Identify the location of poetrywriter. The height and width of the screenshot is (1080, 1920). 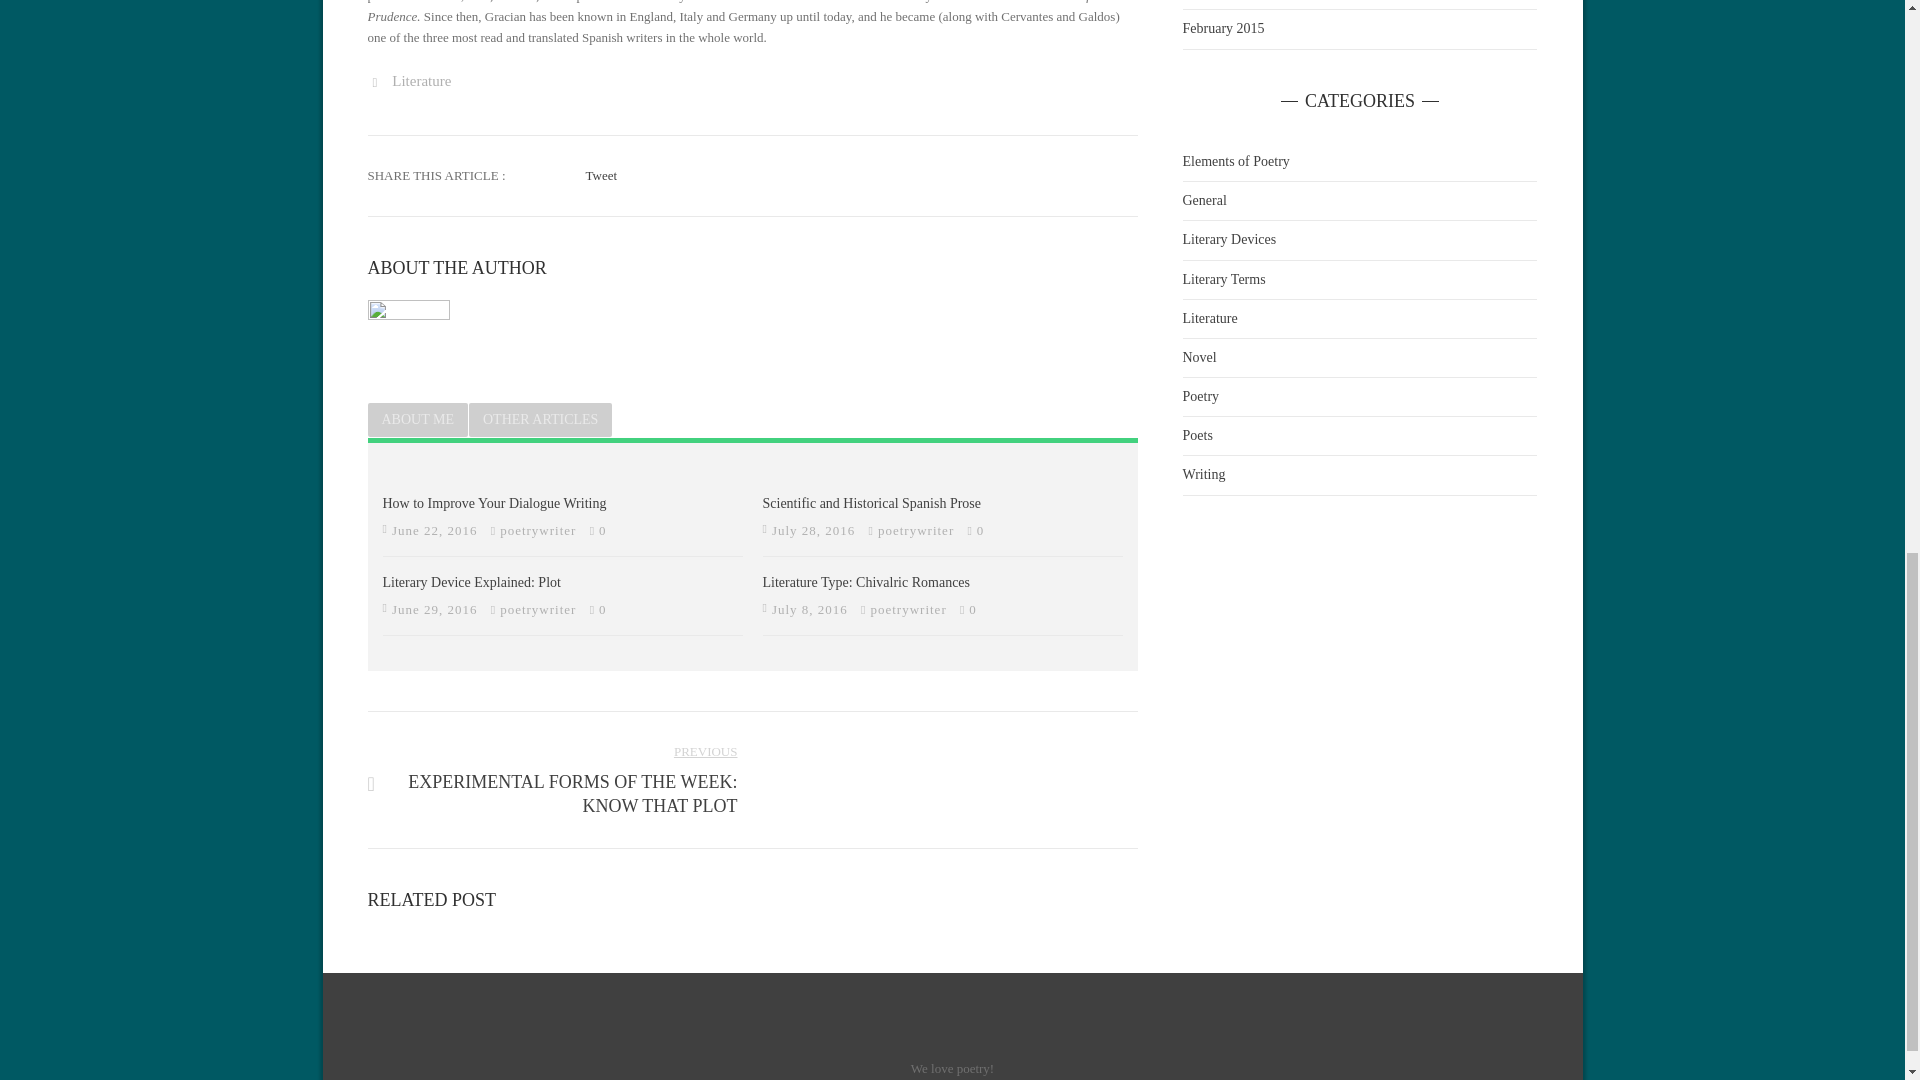
(494, 502).